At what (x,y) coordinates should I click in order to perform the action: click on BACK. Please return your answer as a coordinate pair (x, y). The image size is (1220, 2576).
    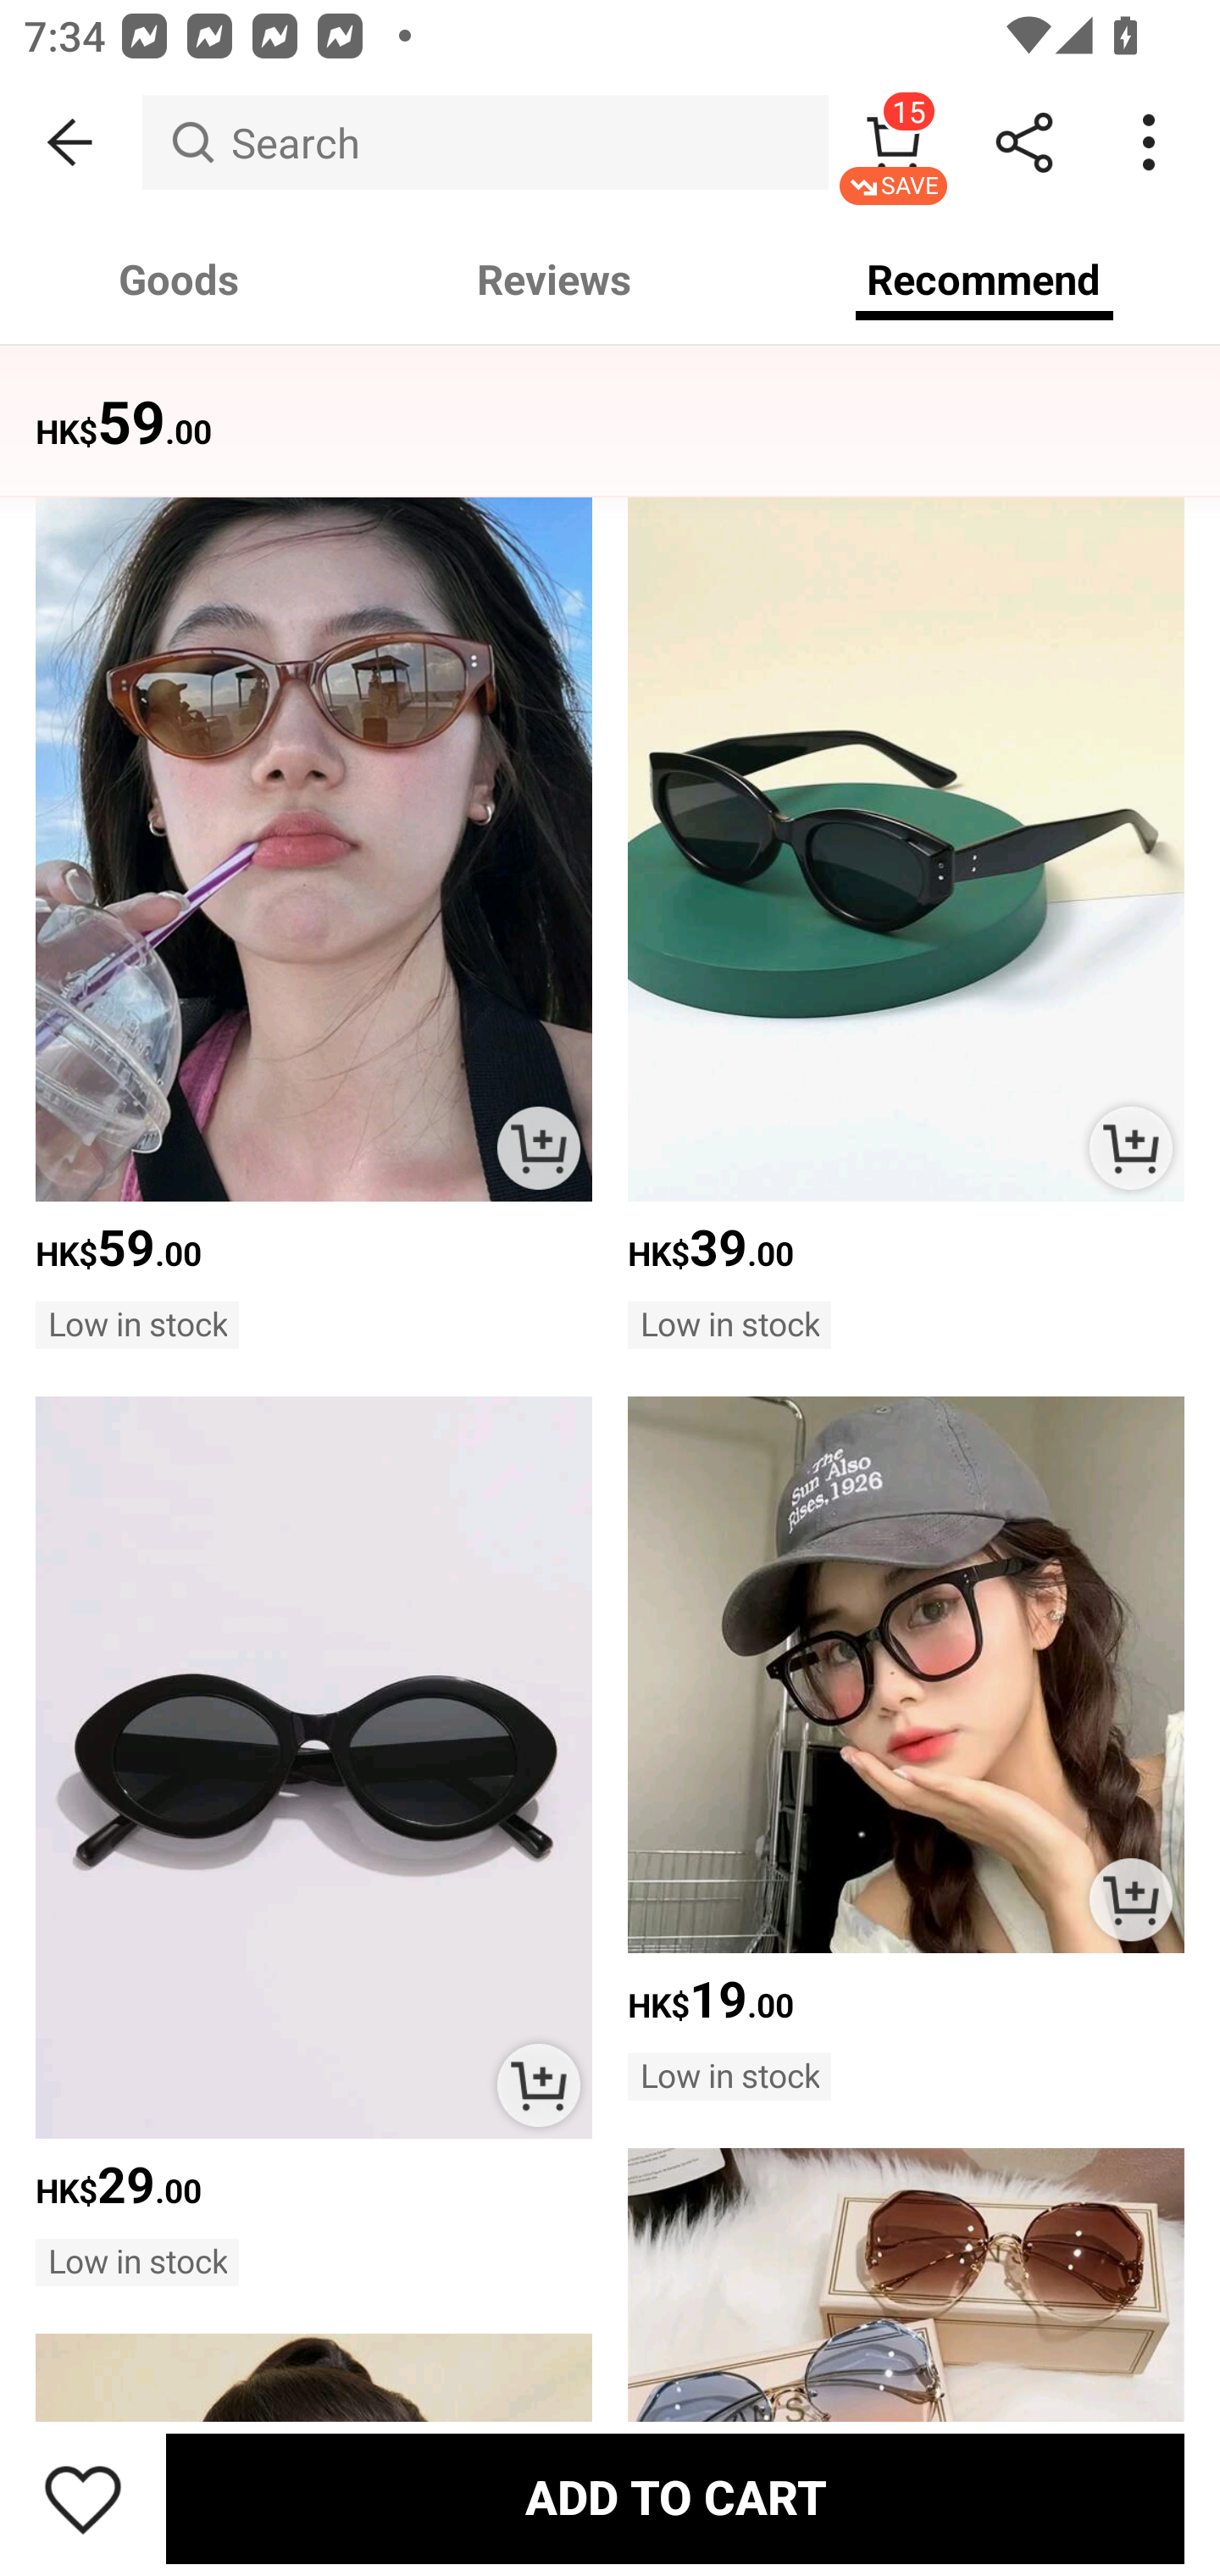
    Looking at the image, I should click on (71, 142).